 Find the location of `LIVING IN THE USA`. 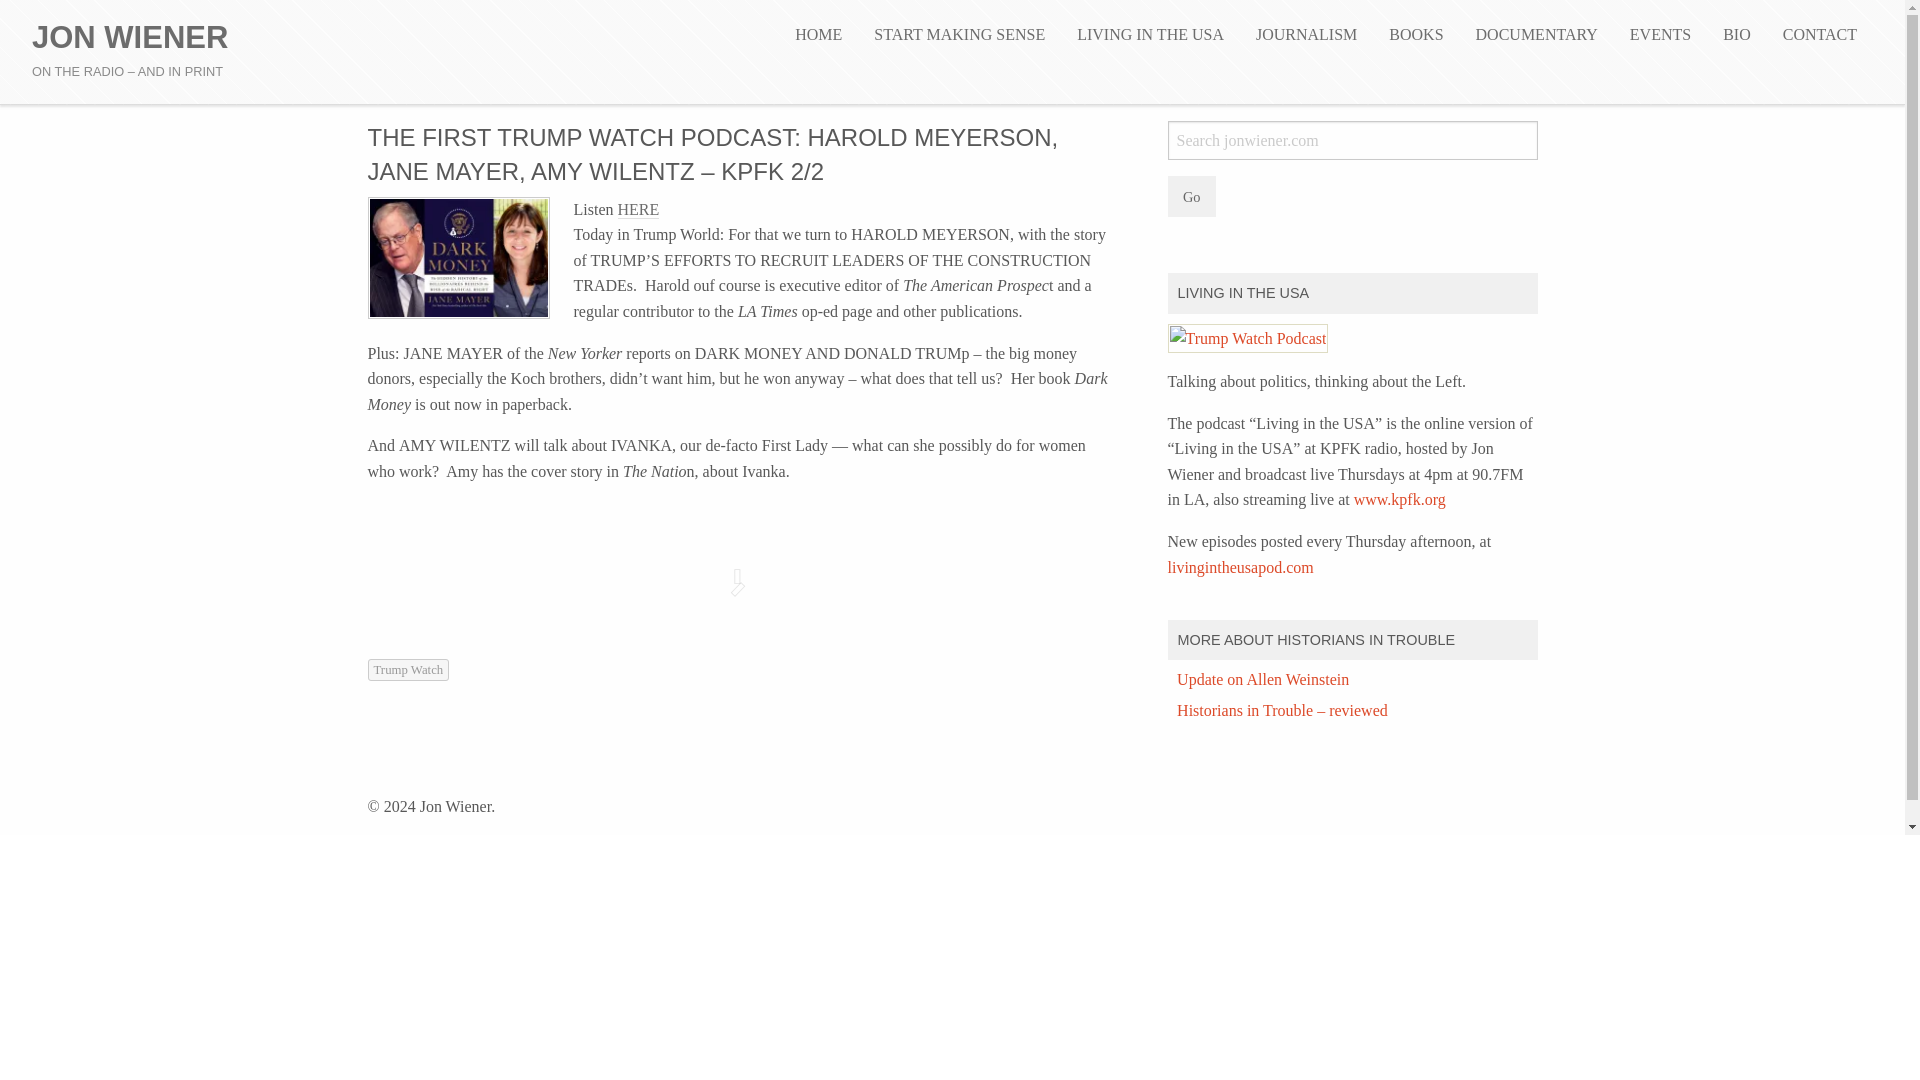

LIVING IN THE USA is located at coordinates (1150, 35).